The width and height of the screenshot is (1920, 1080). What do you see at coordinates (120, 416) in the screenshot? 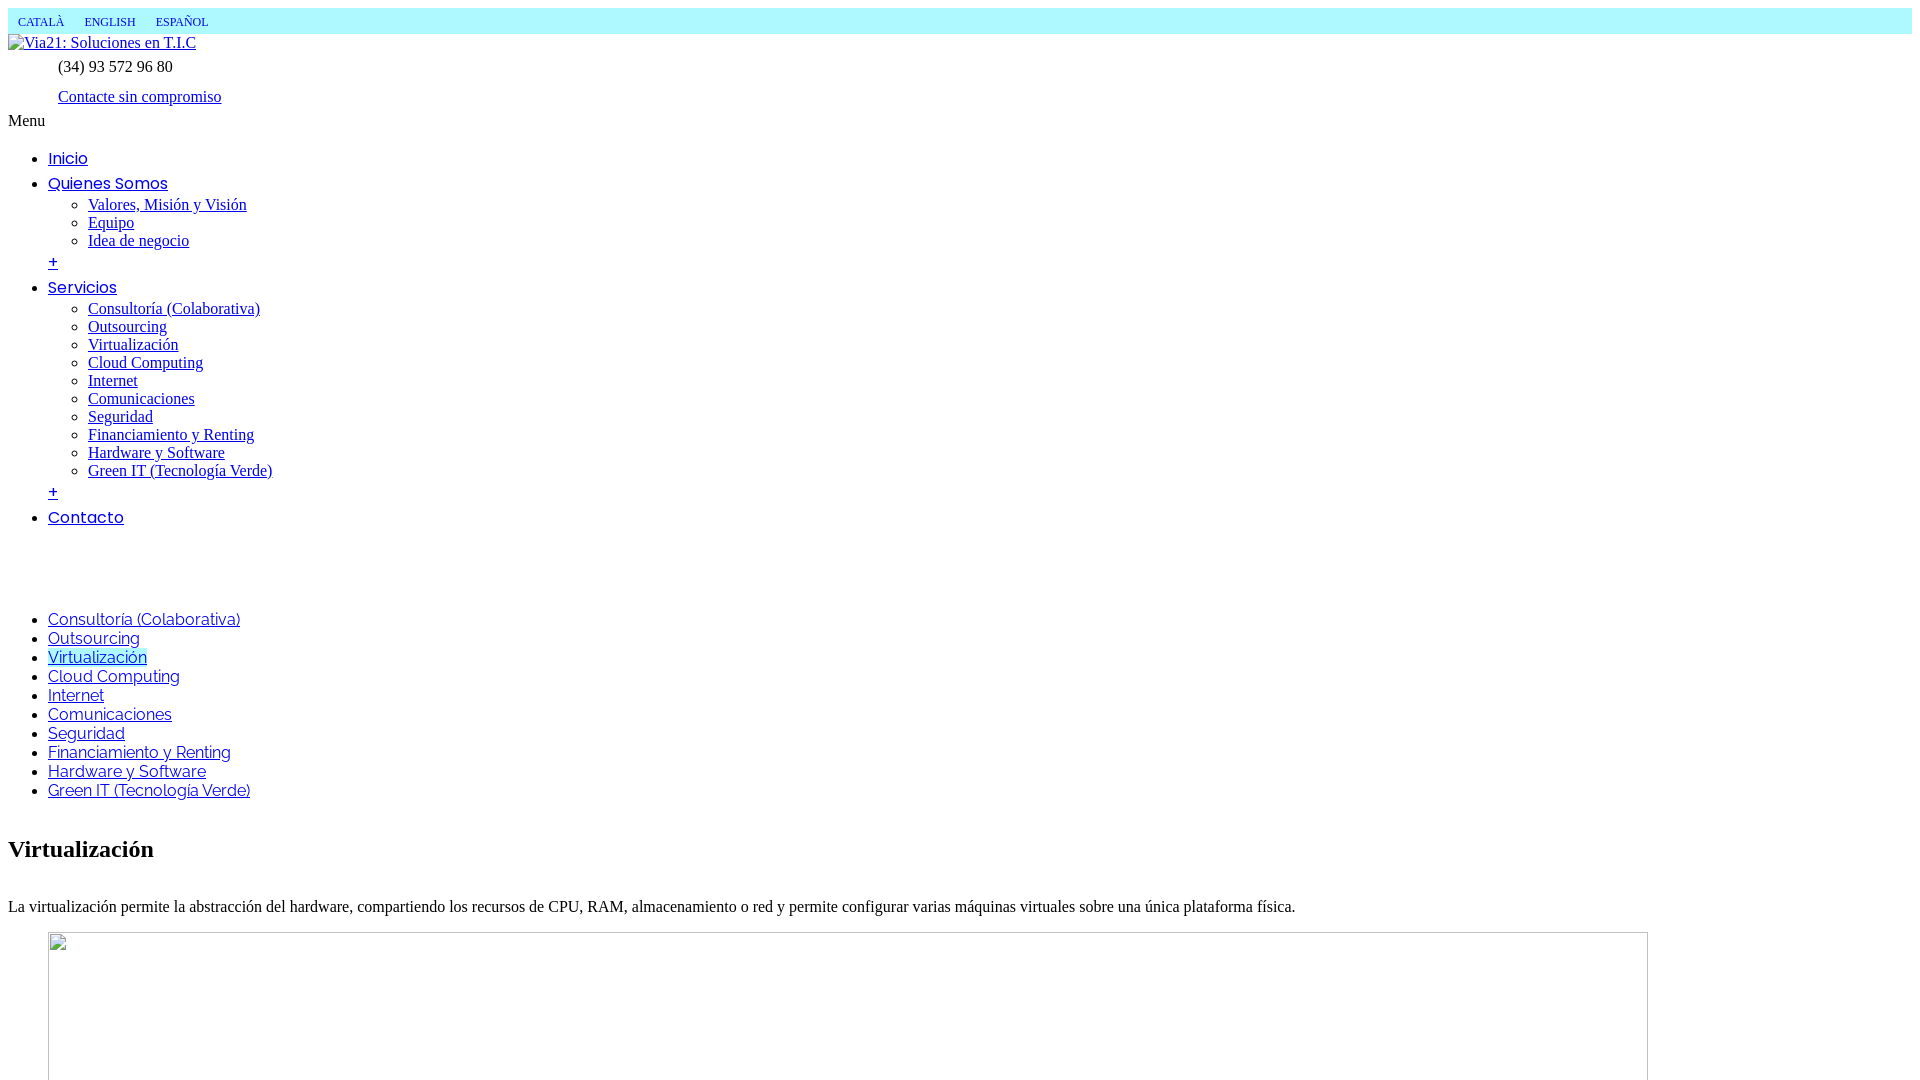
I see `Seguridad` at bounding box center [120, 416].